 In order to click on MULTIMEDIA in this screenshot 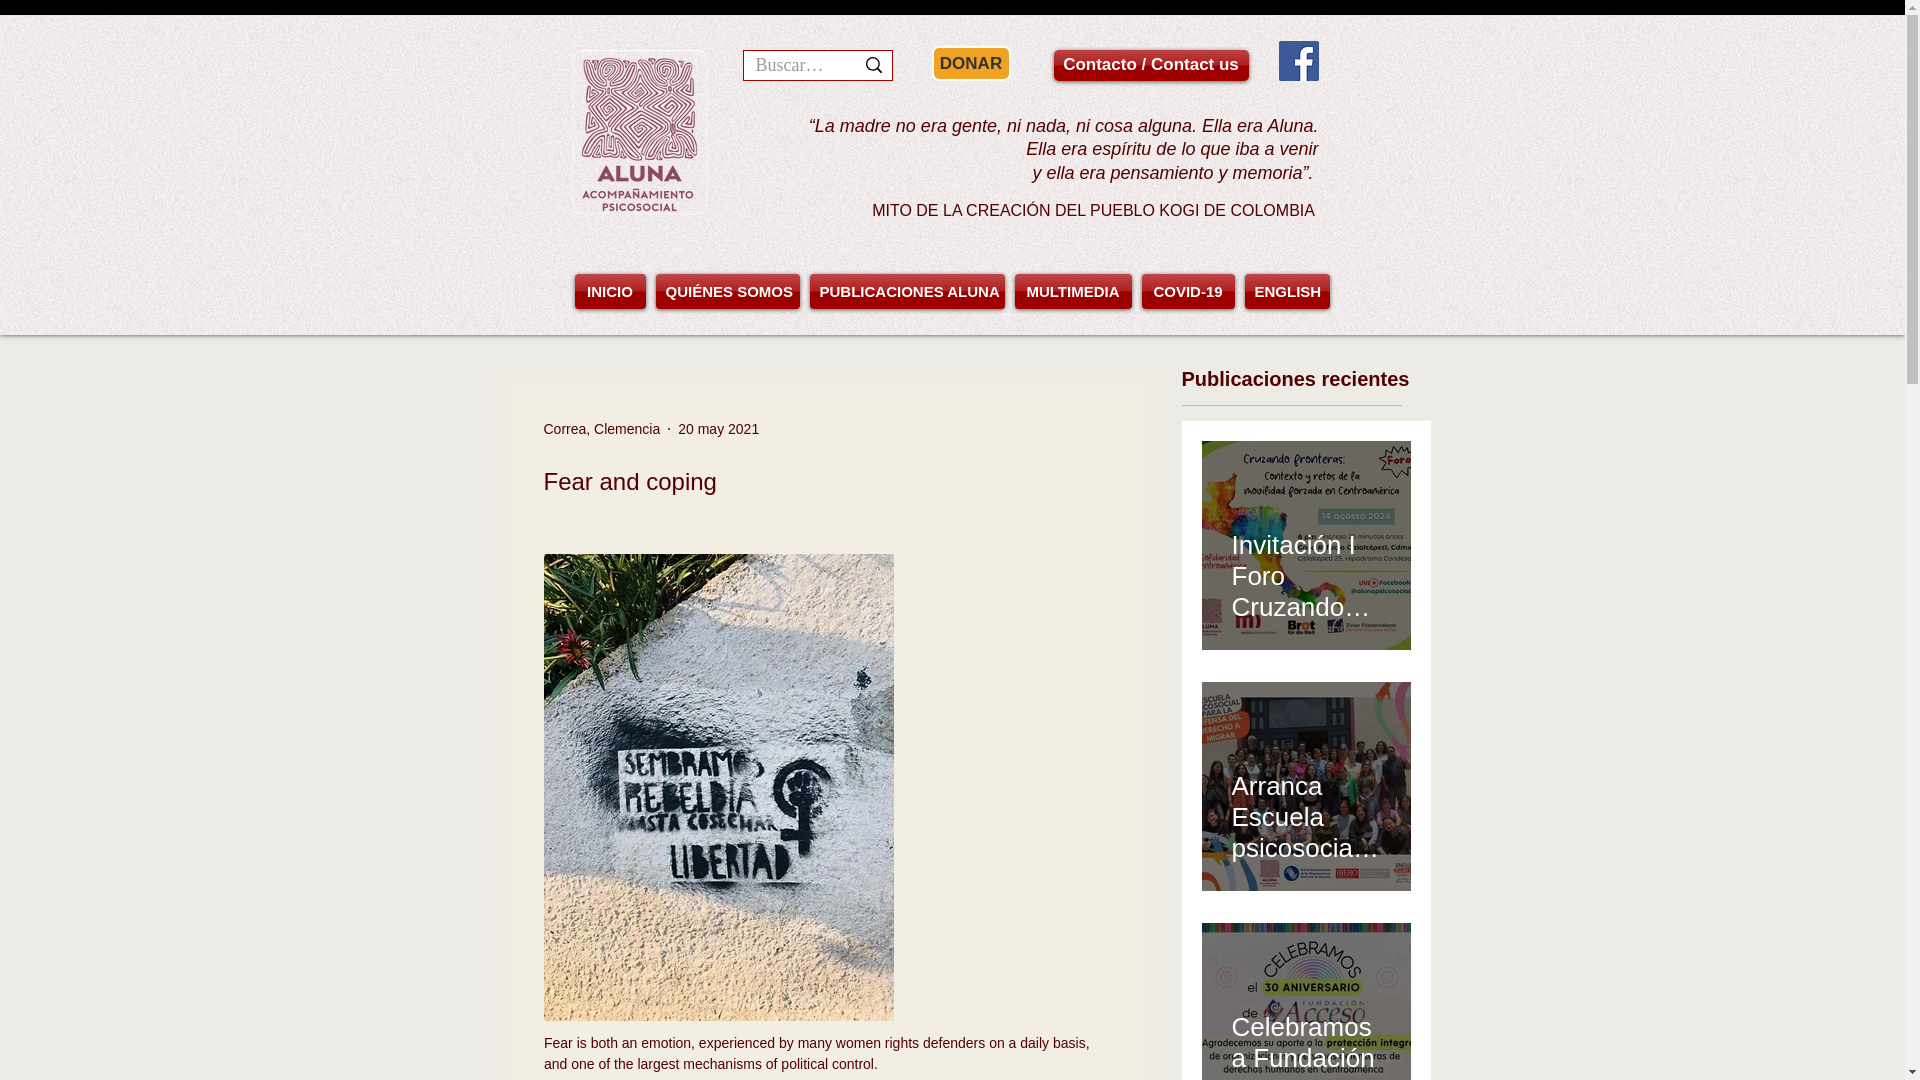, I will do `click(1072, 291)`.